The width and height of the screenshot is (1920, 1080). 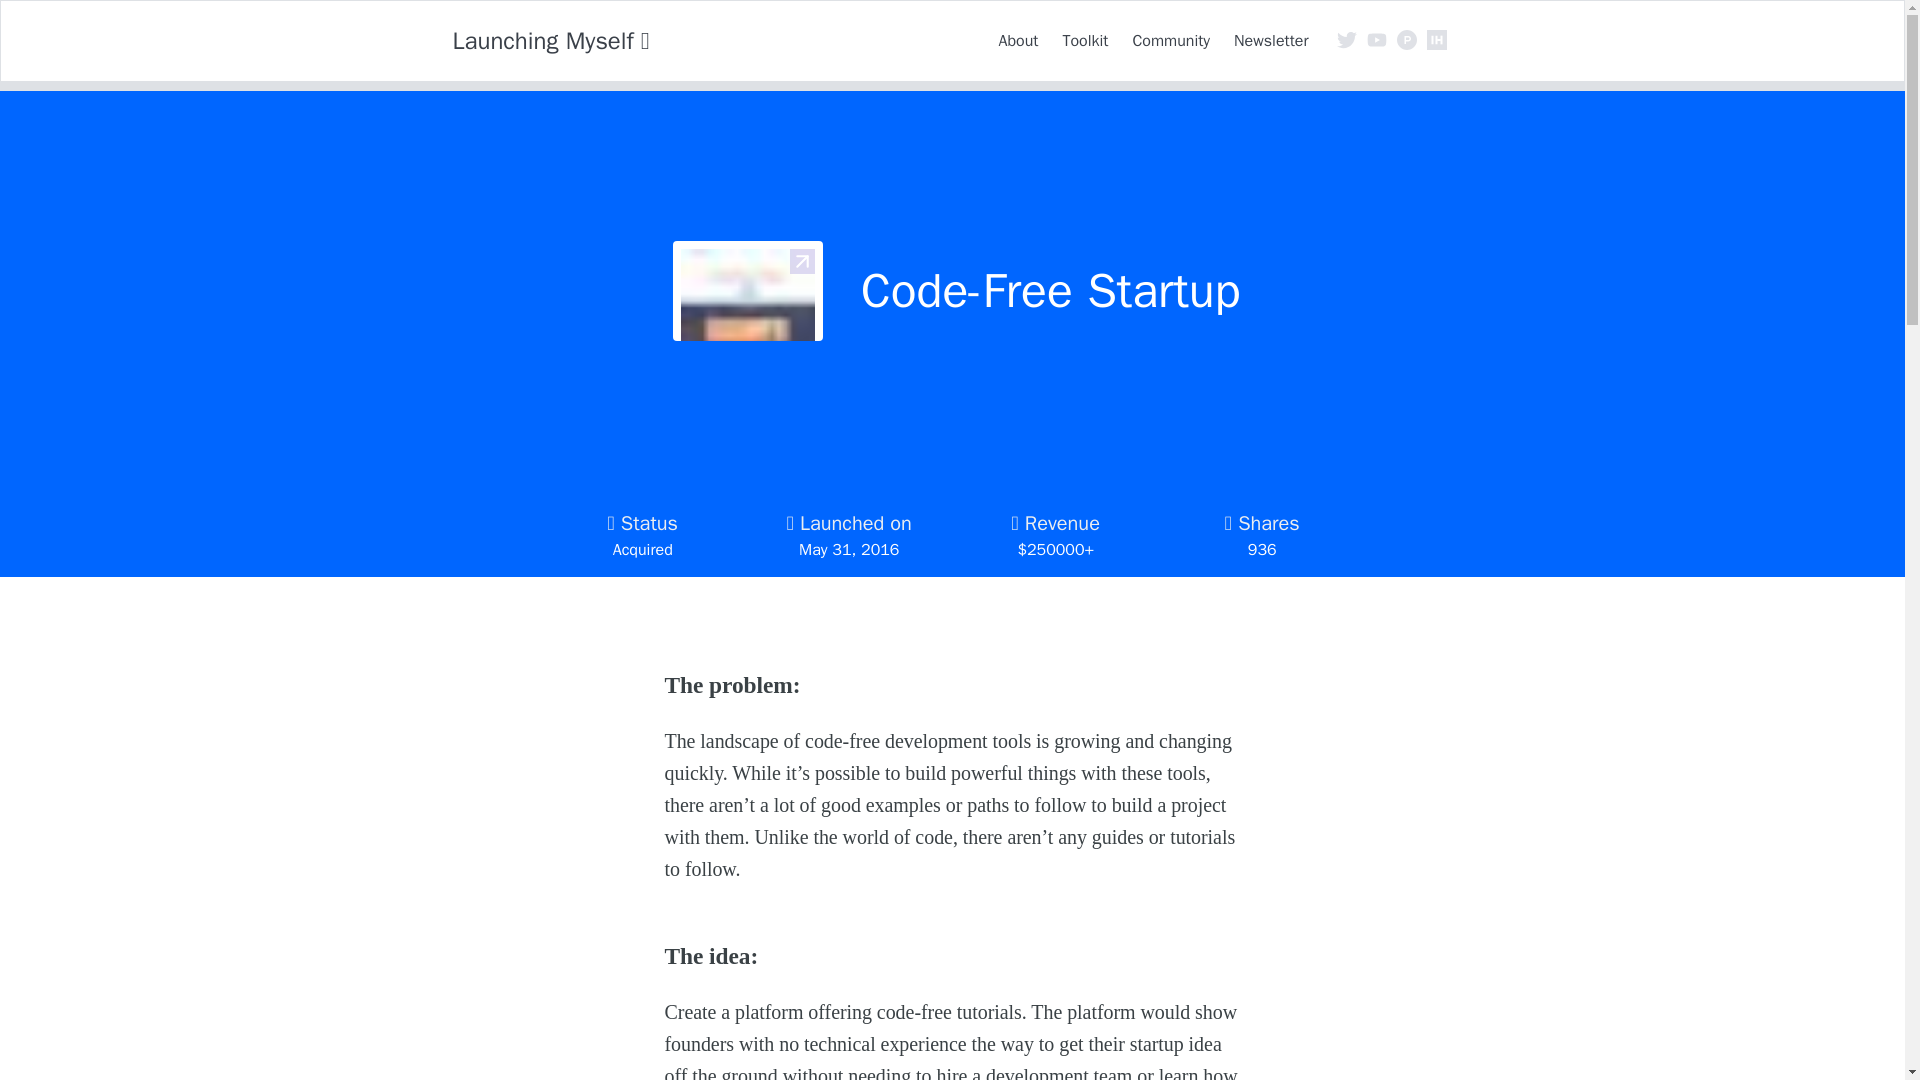 What do you see at coordinates (1018, 40) in the screenshot?
I see `About` at bounding box center [1018, 40].